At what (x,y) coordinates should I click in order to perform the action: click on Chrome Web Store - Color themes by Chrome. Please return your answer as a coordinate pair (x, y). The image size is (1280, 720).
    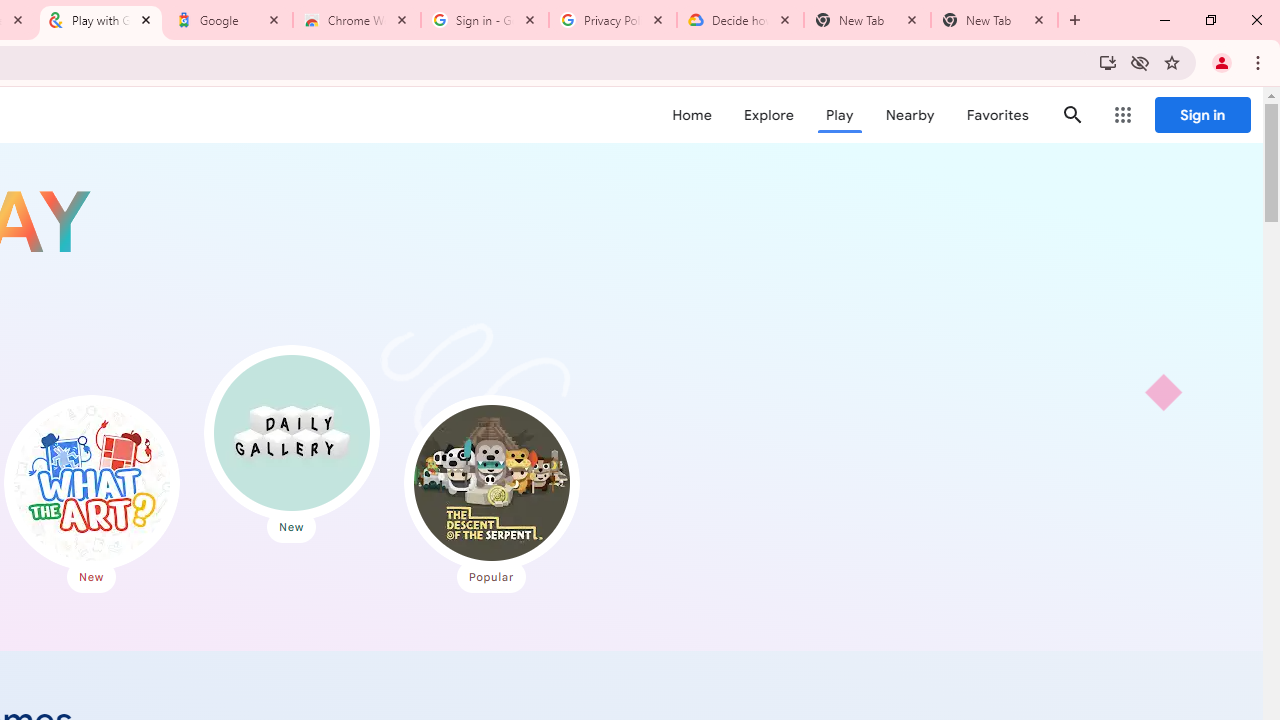
    Looking at the image, I should click on (357, 20).